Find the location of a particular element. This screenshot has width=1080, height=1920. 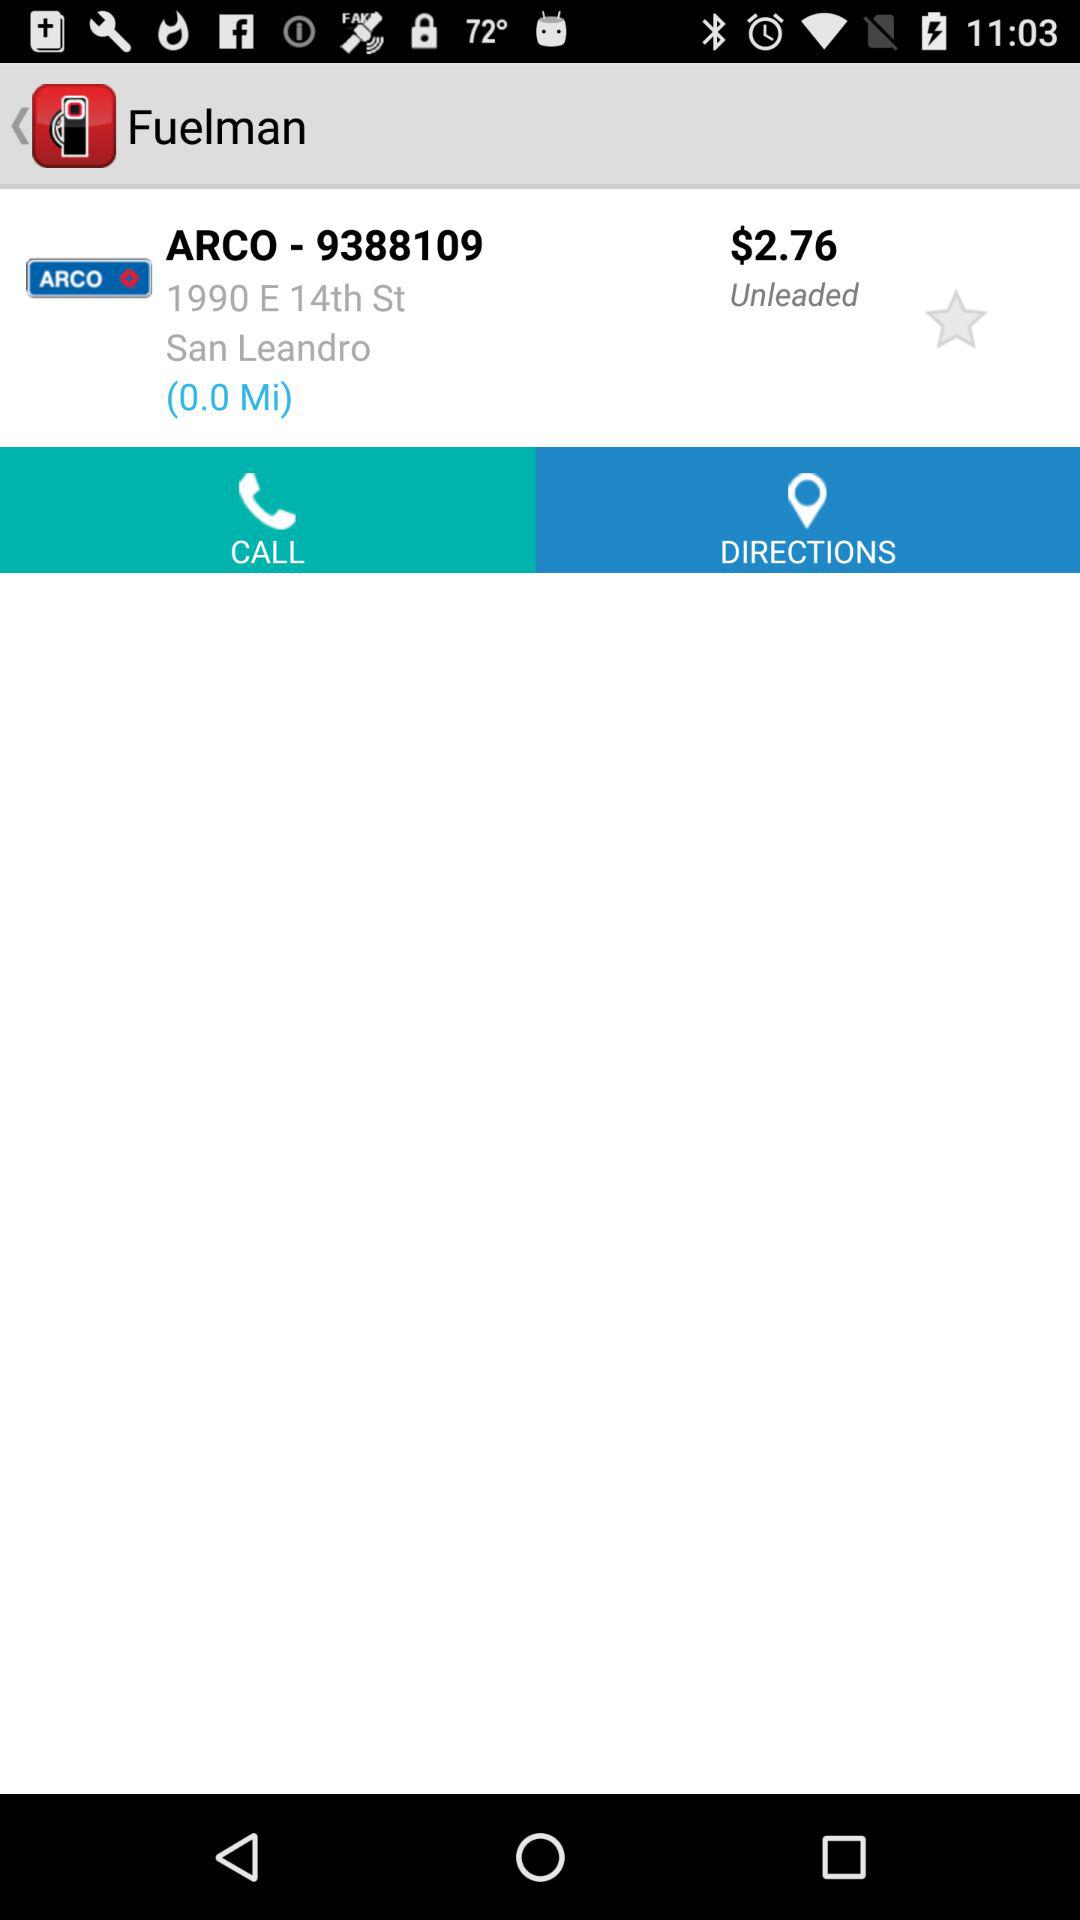

mark the location is located at coordinates (956, 318).